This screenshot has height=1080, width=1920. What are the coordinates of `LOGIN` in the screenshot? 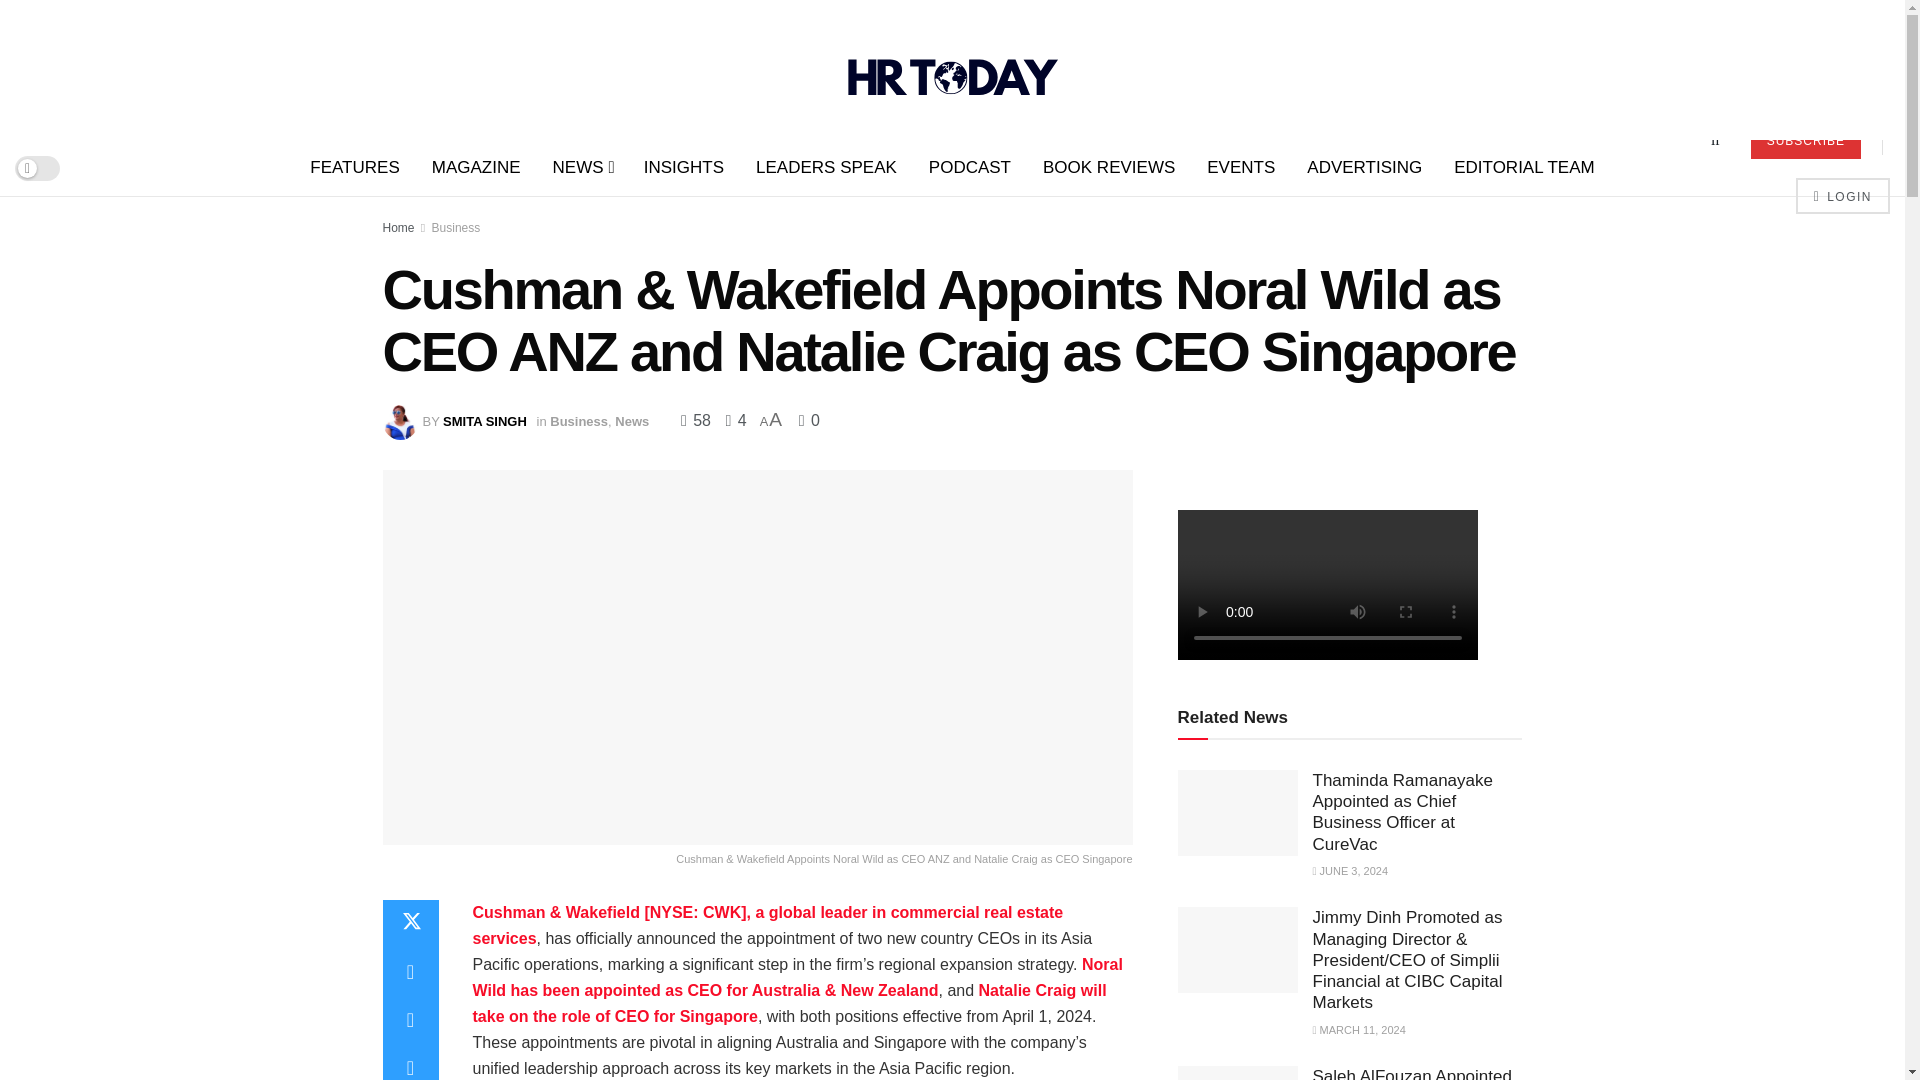 It's located at (1842, 196).